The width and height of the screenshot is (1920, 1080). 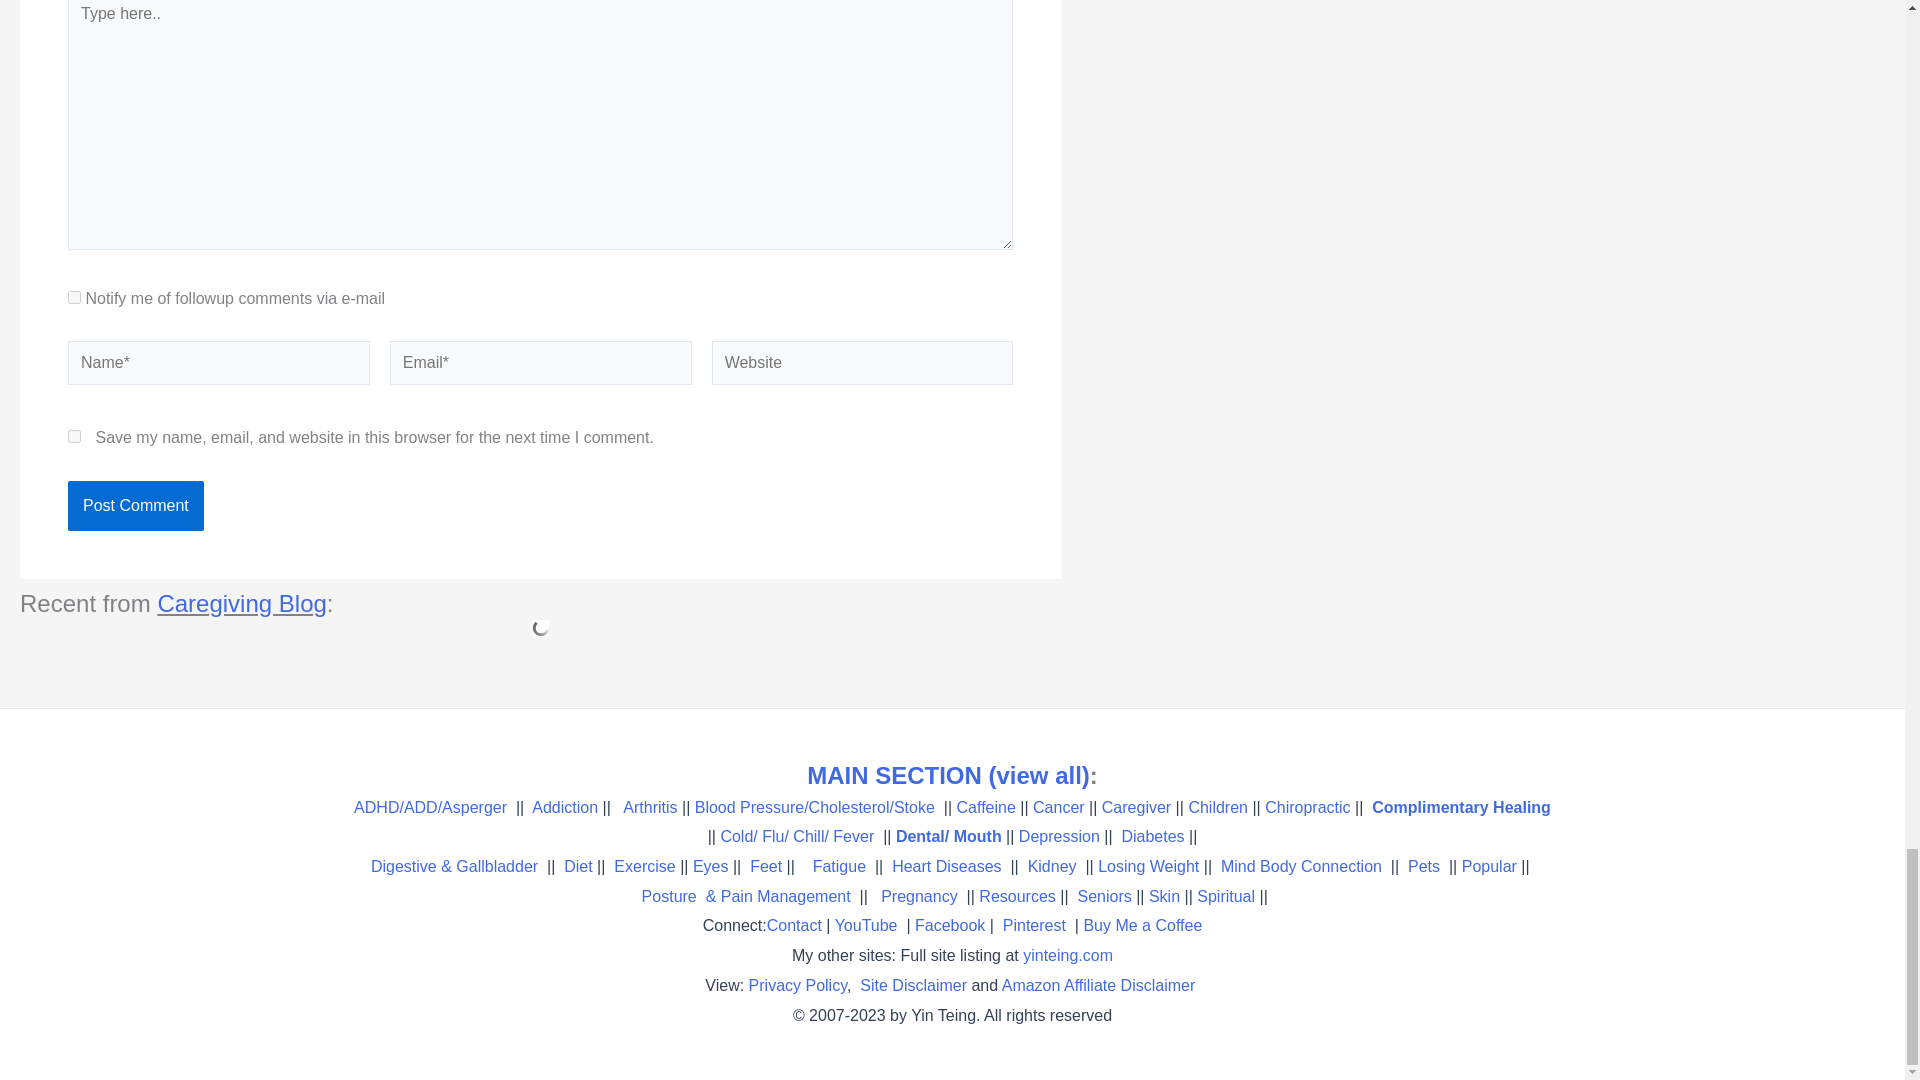 What do you see at coordinates (135, 506) in the screenshot?
I see `Post Comment` at bounding box center [135, 506].